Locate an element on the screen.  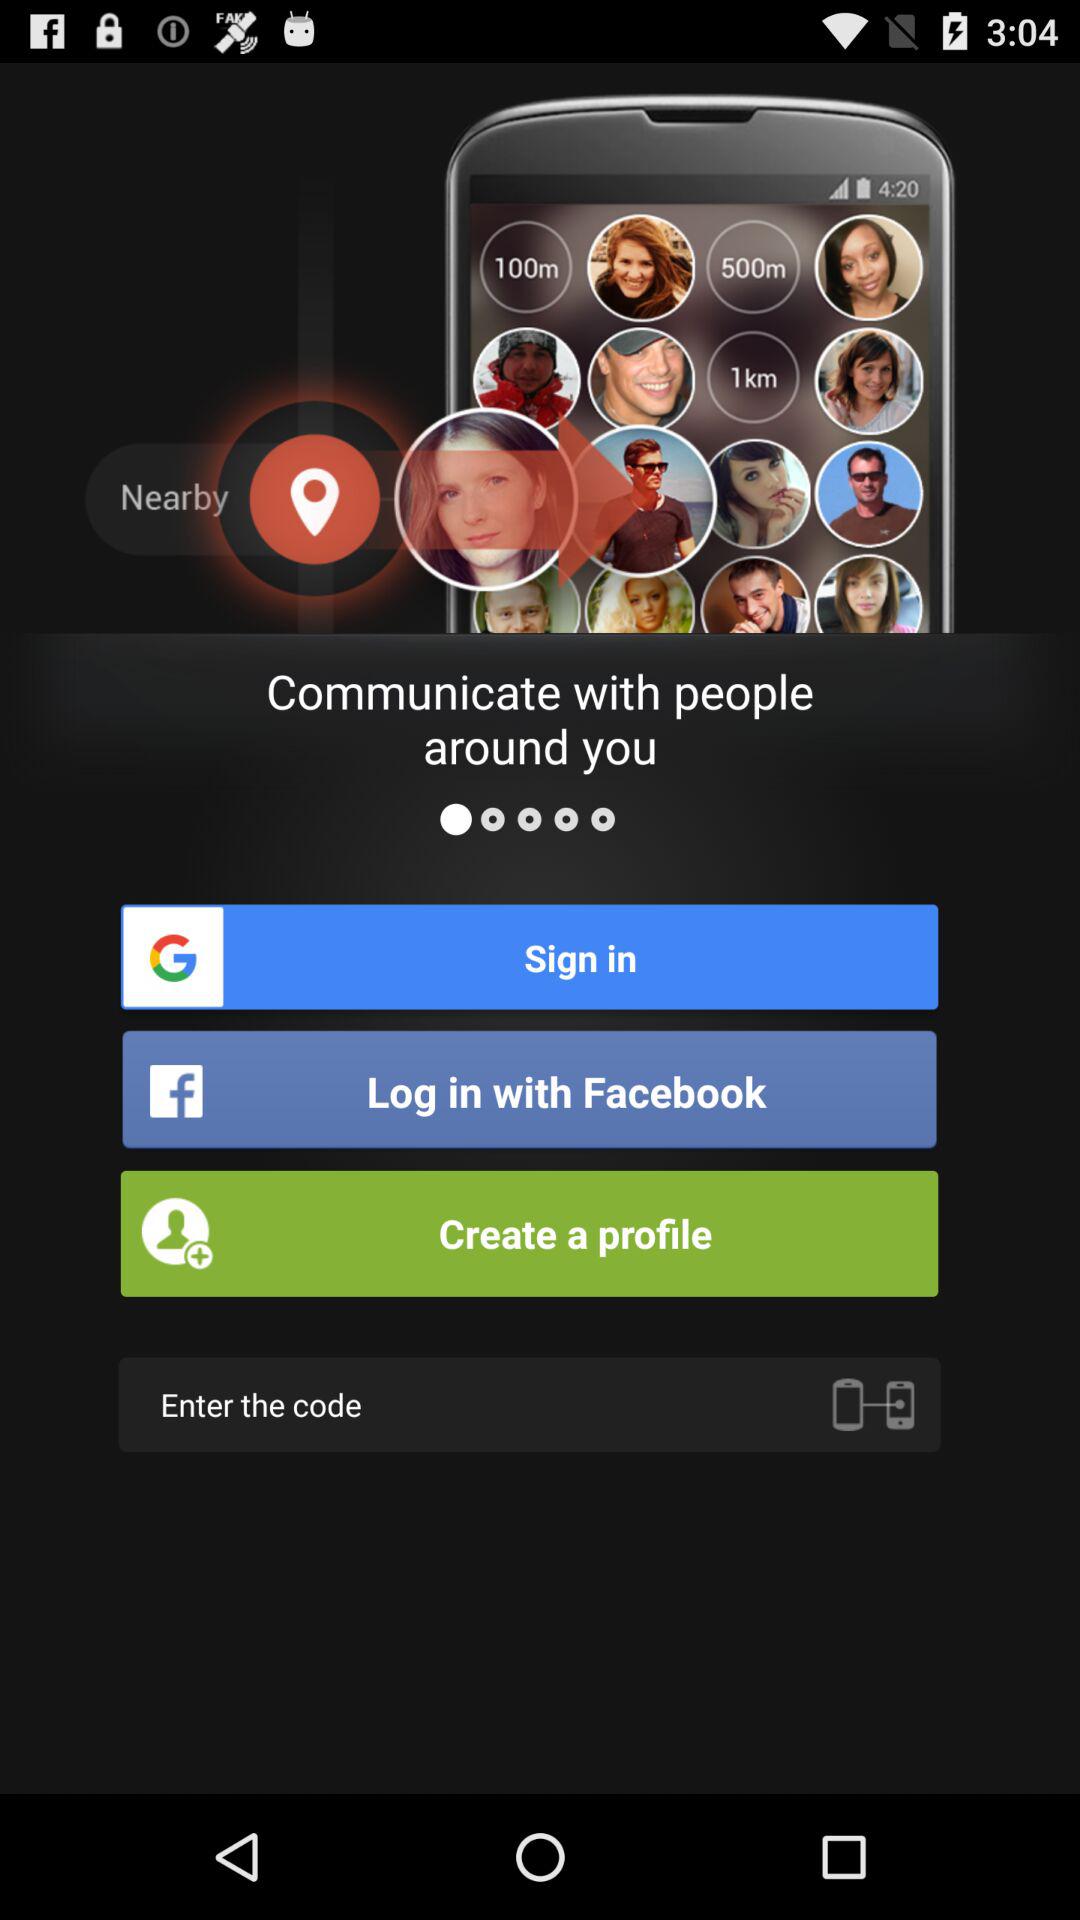
press enter the code is located at coordinates (529, 1404).